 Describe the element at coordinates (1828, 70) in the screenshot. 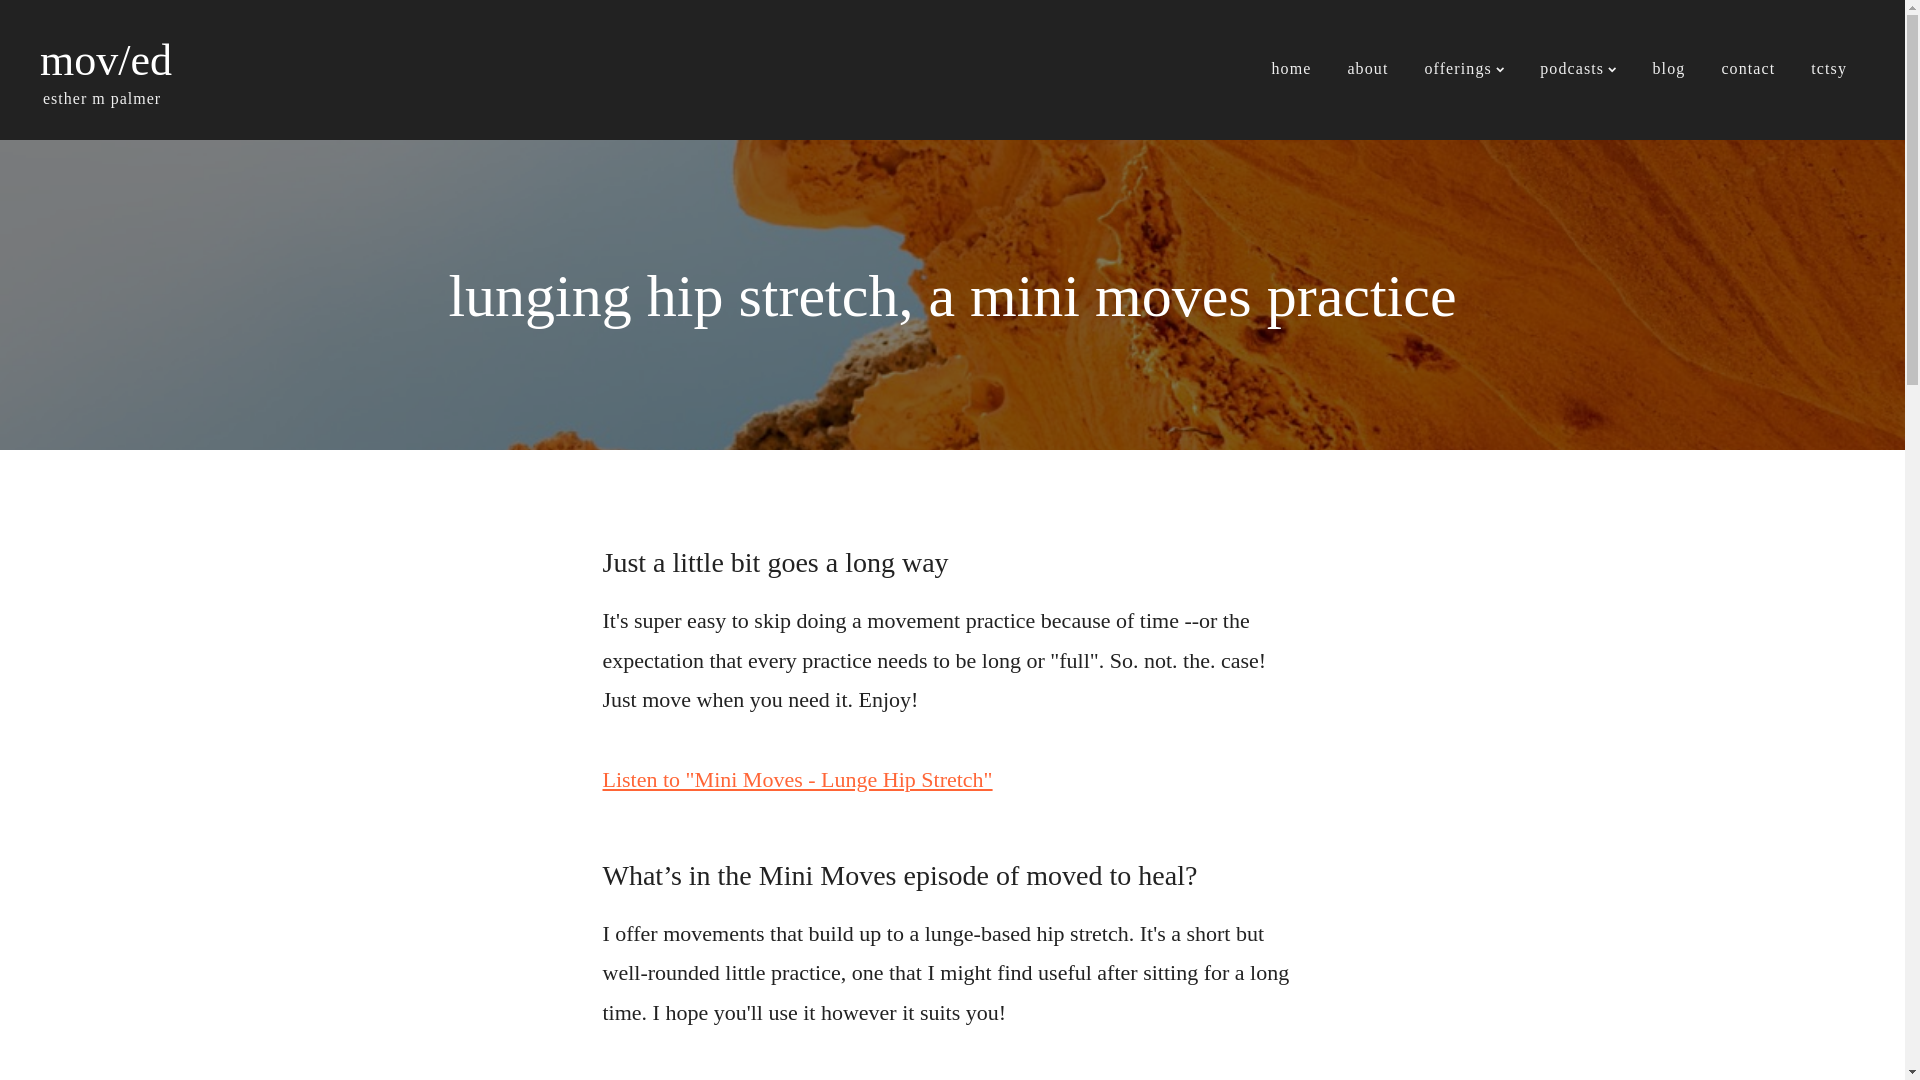

I see `tctsy` at that location.